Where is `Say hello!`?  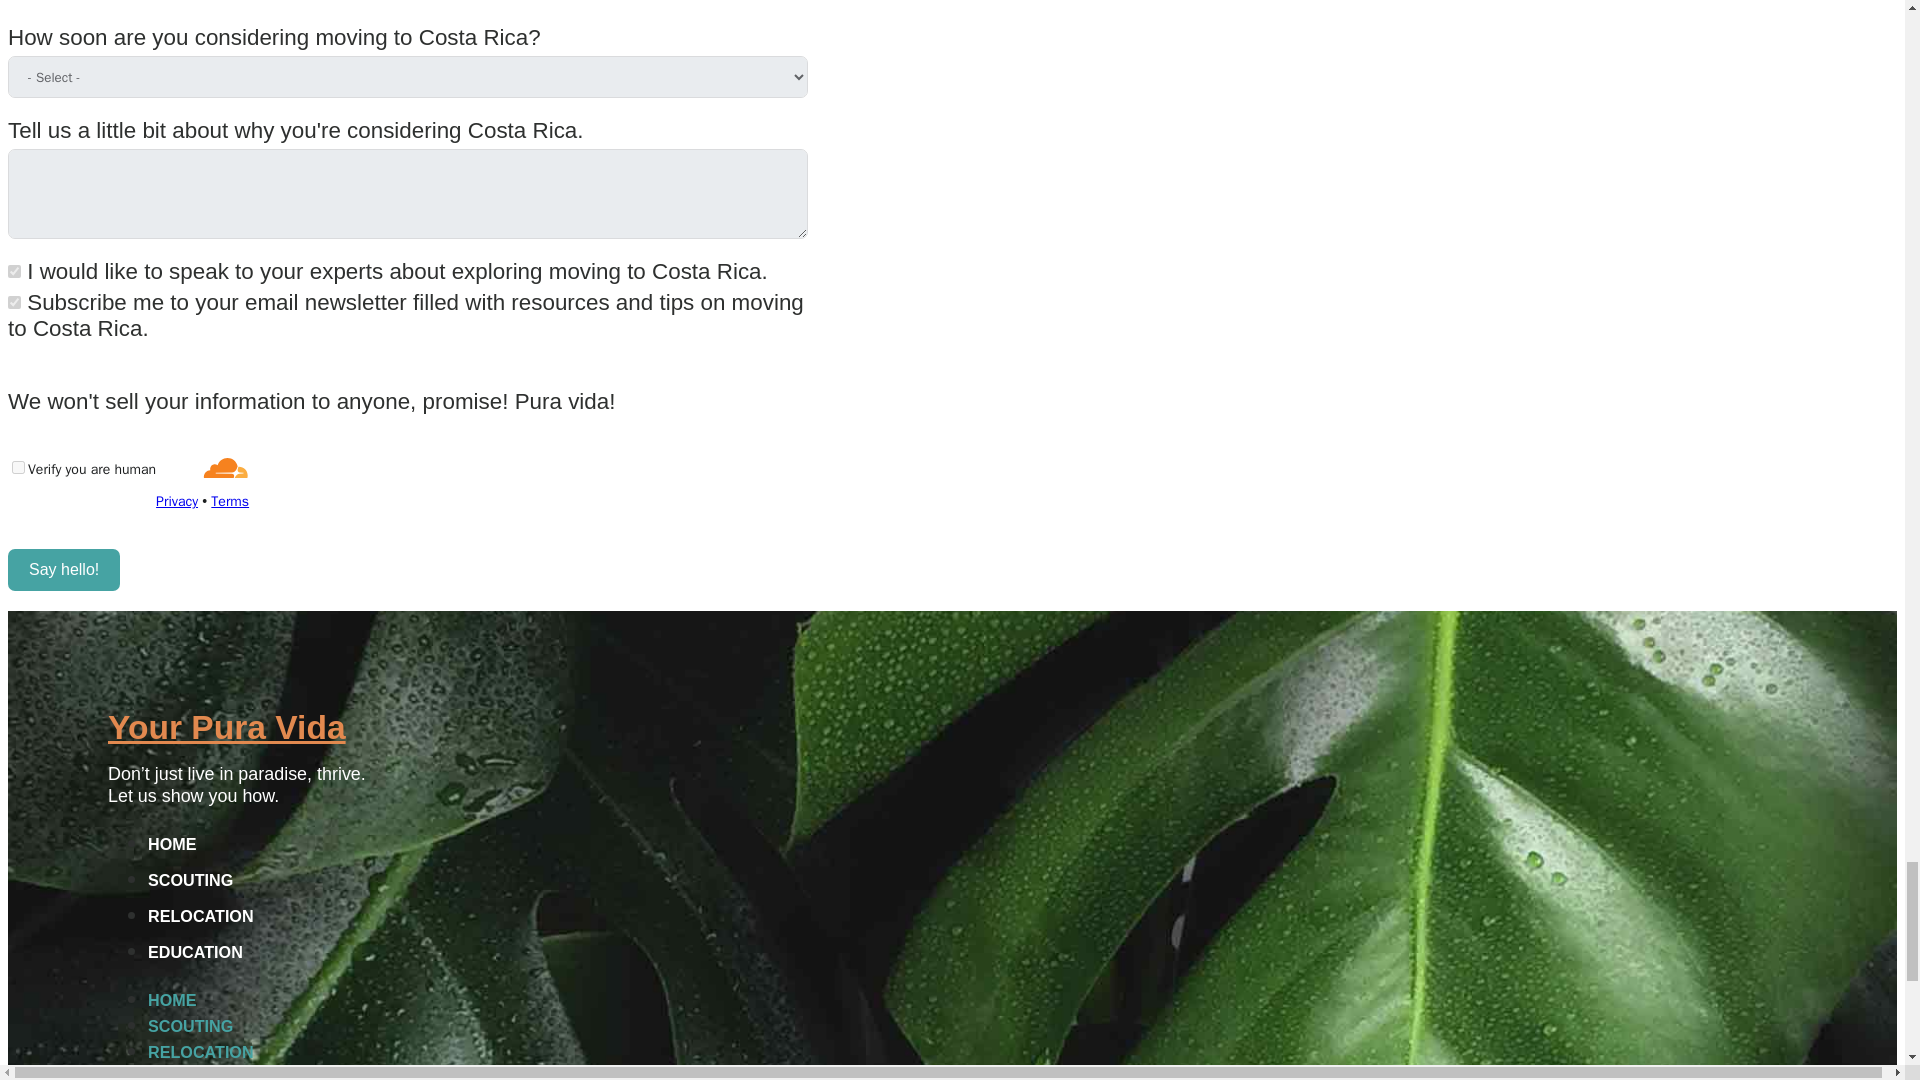 Say hello! is located at coordinates (63, 569).